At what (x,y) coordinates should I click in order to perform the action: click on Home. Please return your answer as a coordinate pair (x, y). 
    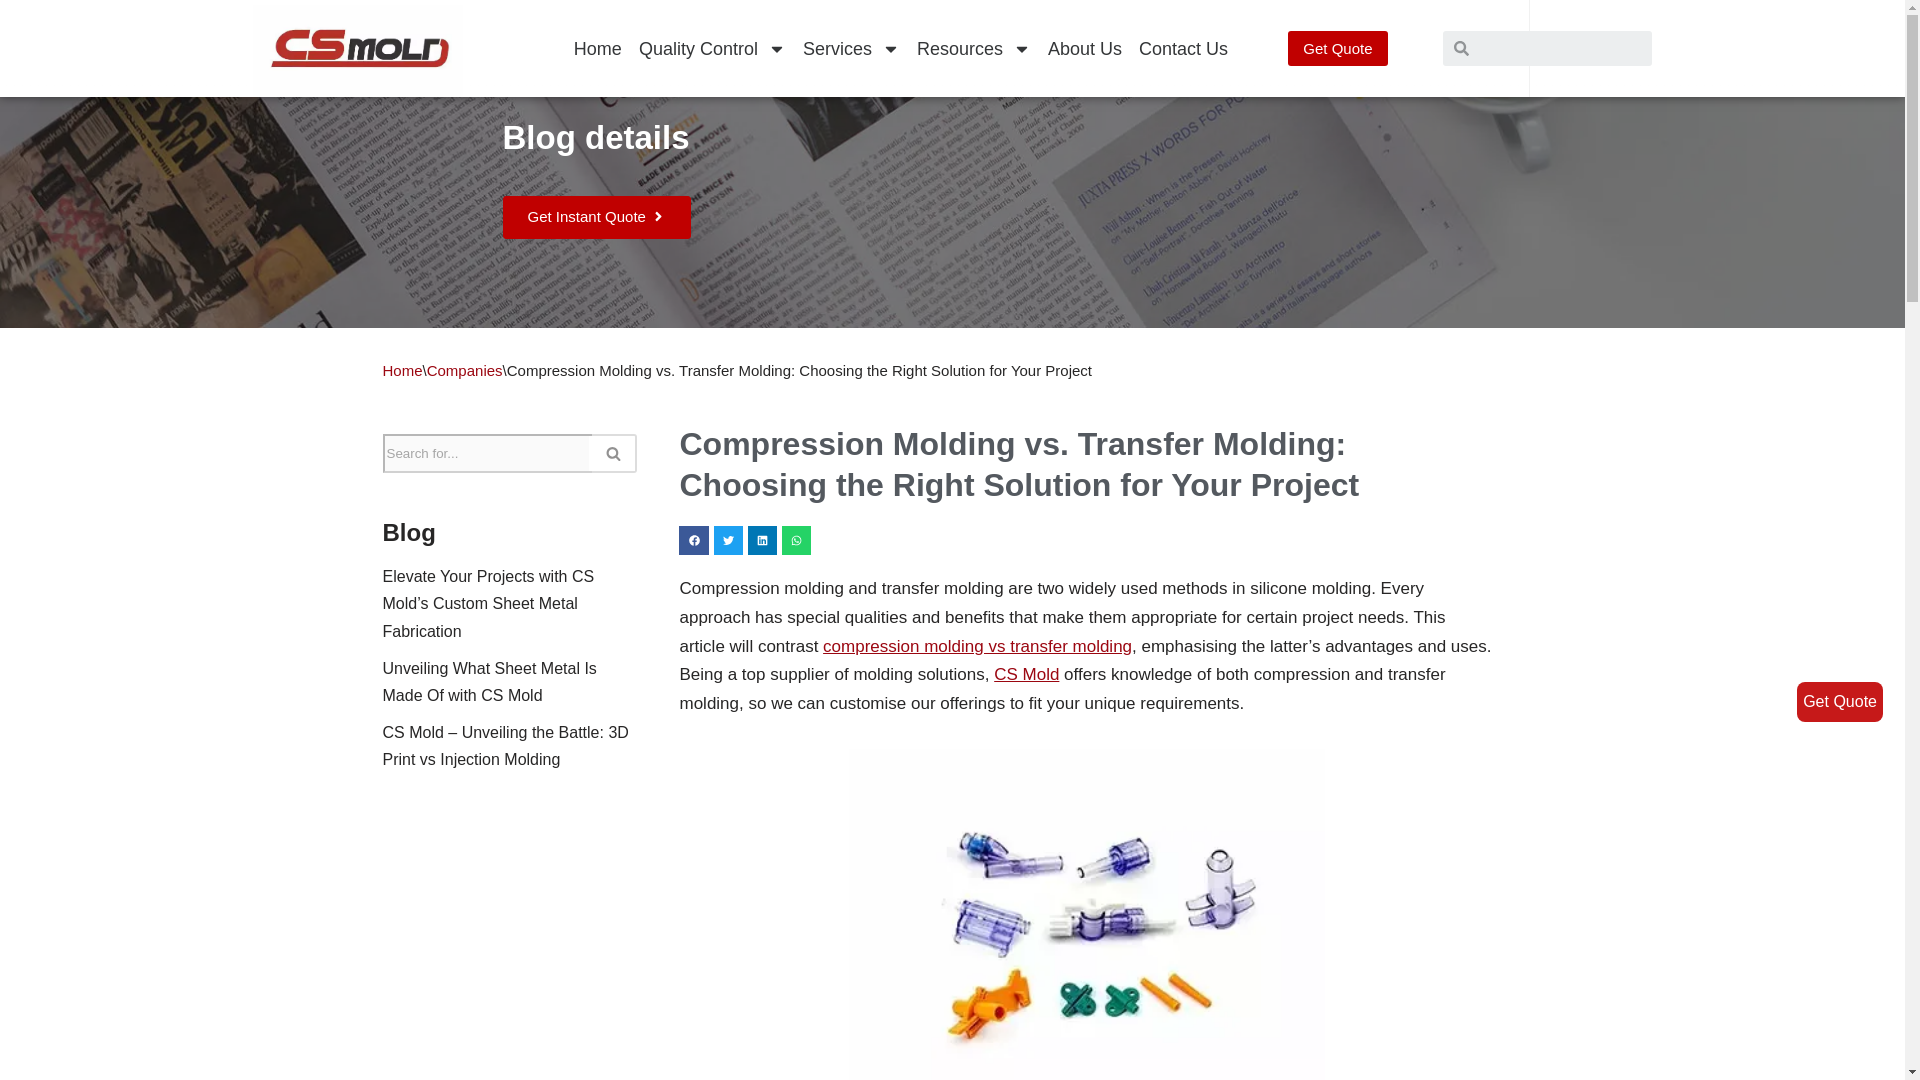
    Looking at the image, I should click on (598, 48).